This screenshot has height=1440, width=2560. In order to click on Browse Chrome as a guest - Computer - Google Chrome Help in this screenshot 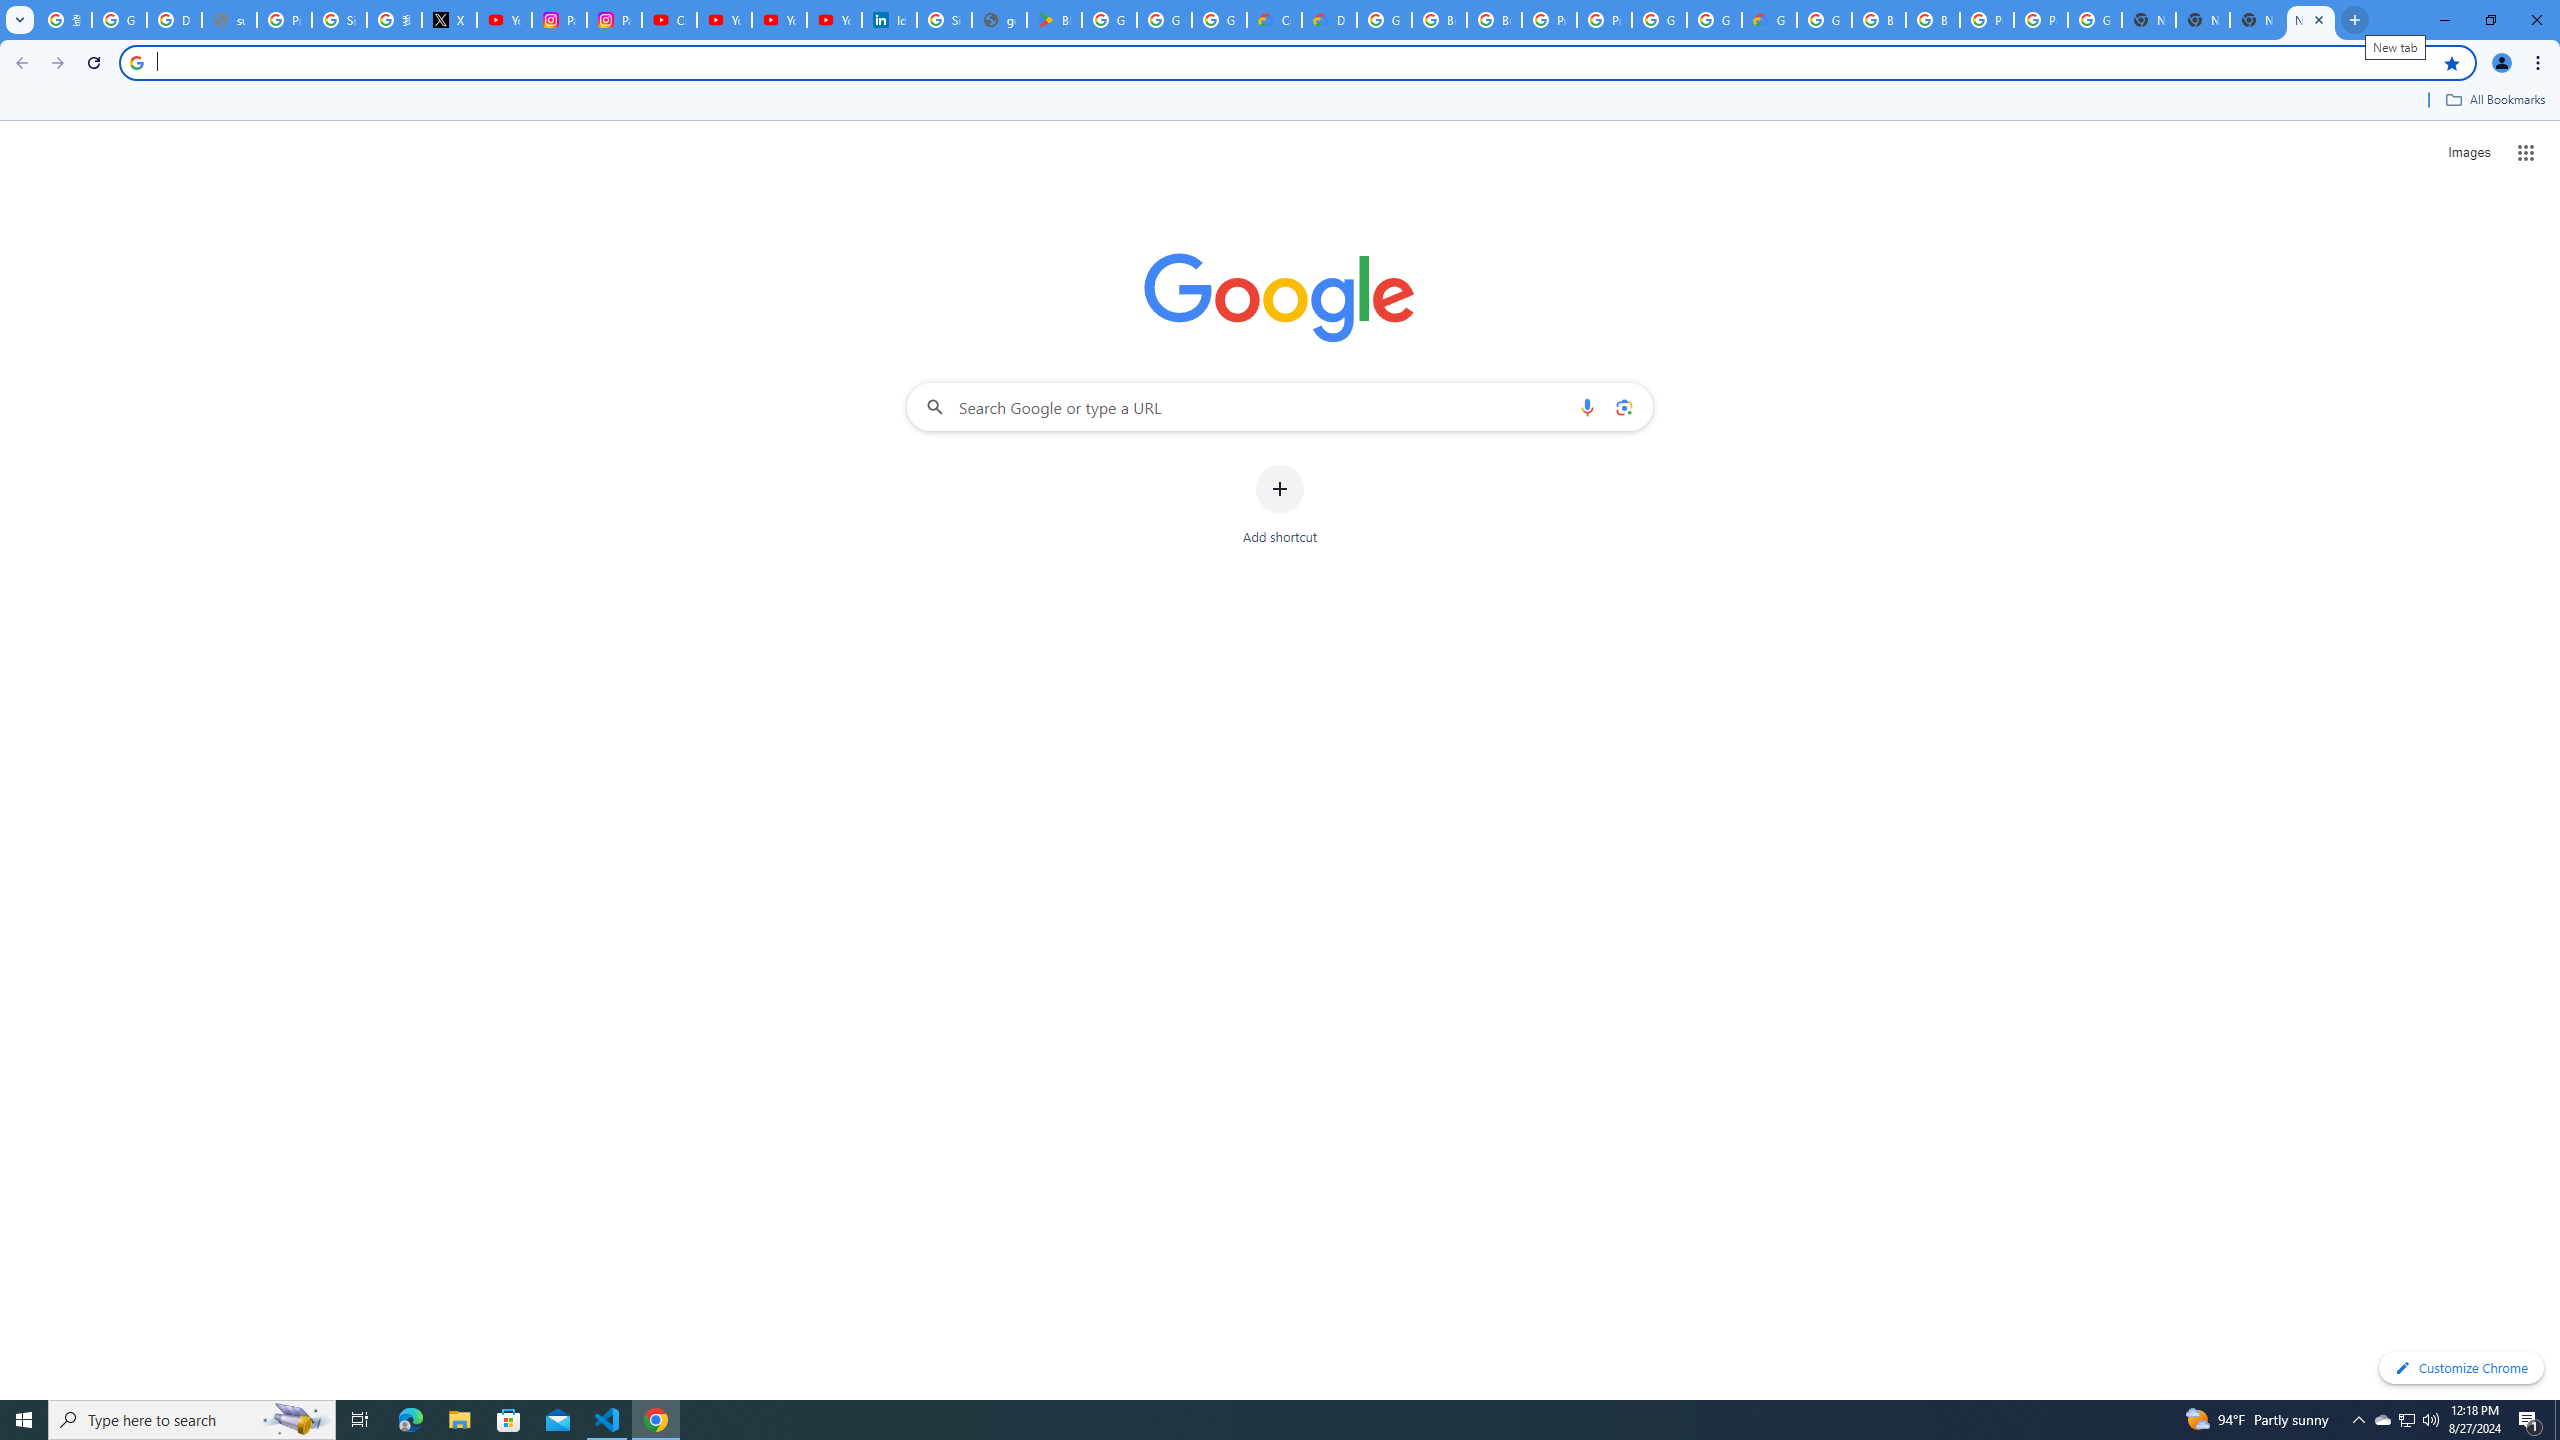, I will do `click(1440, 20)`.